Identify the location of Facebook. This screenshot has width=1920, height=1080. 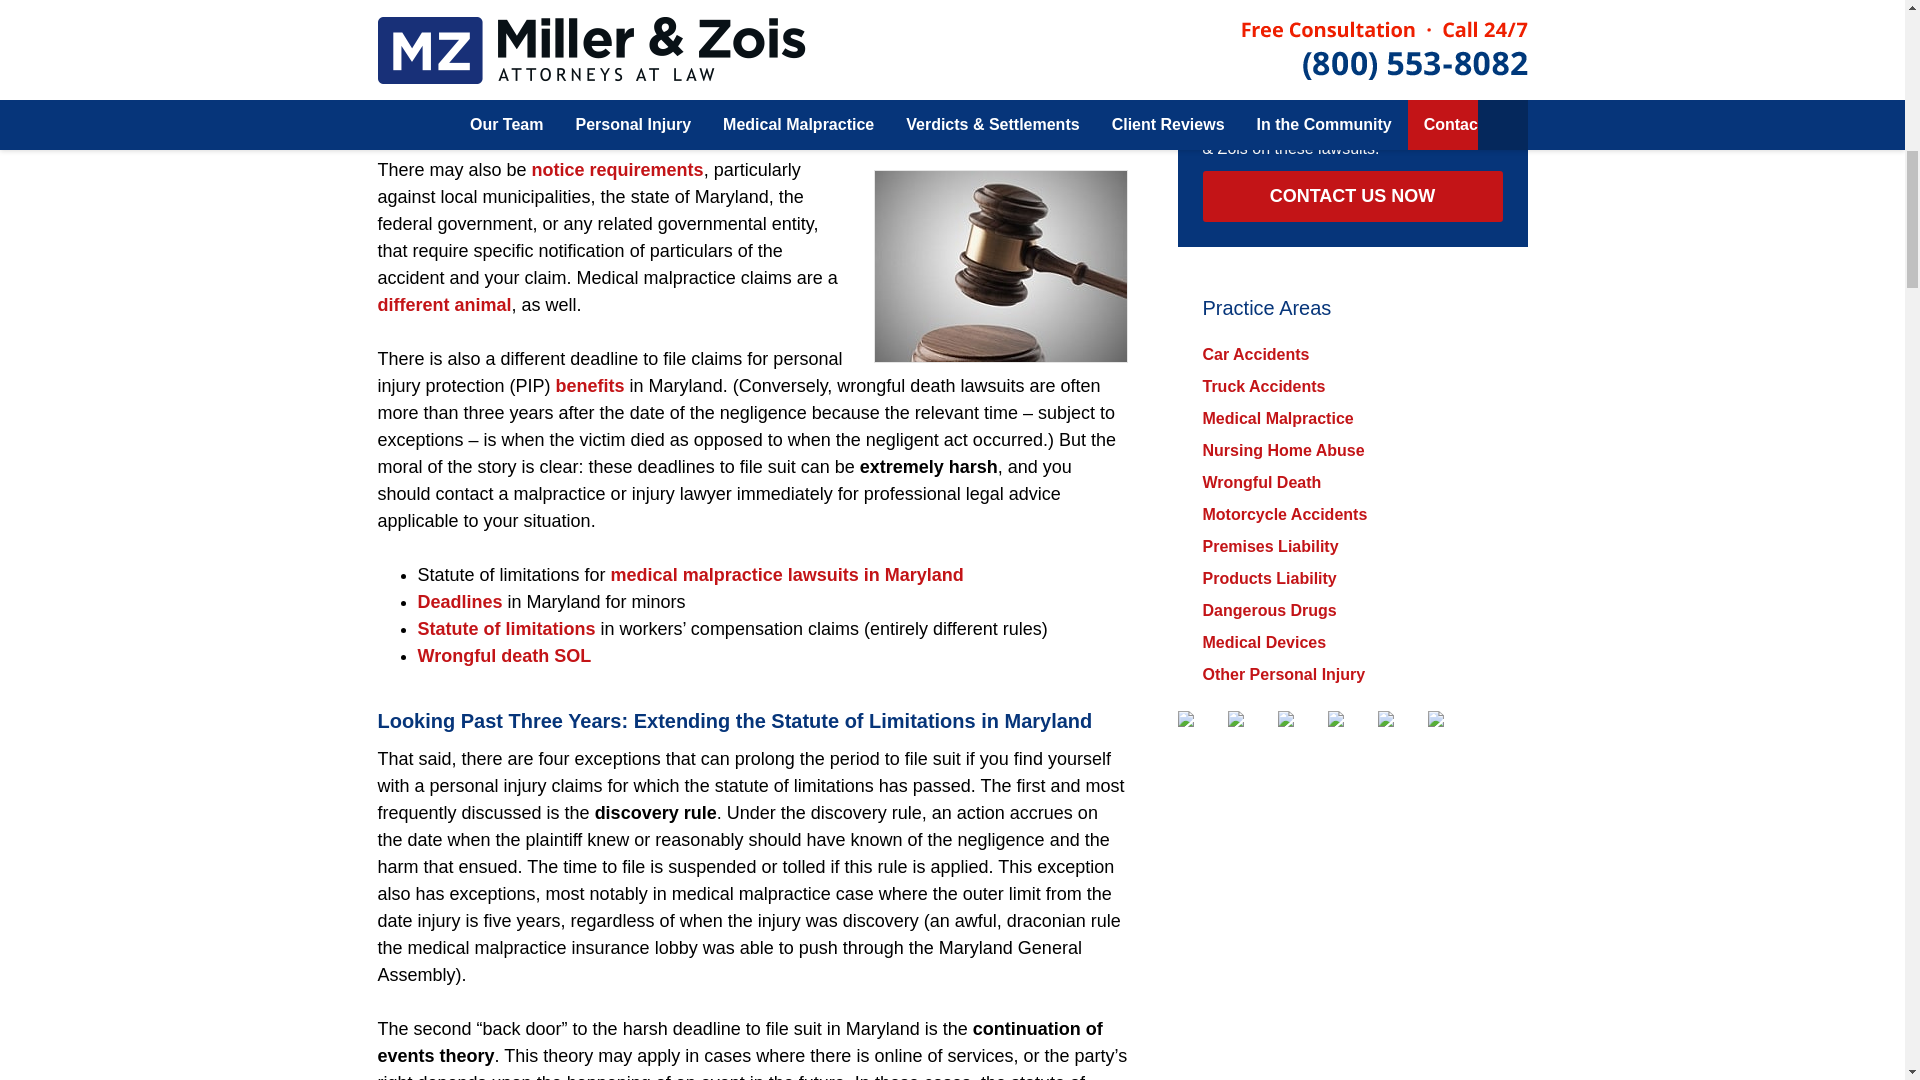
(1200, 718).